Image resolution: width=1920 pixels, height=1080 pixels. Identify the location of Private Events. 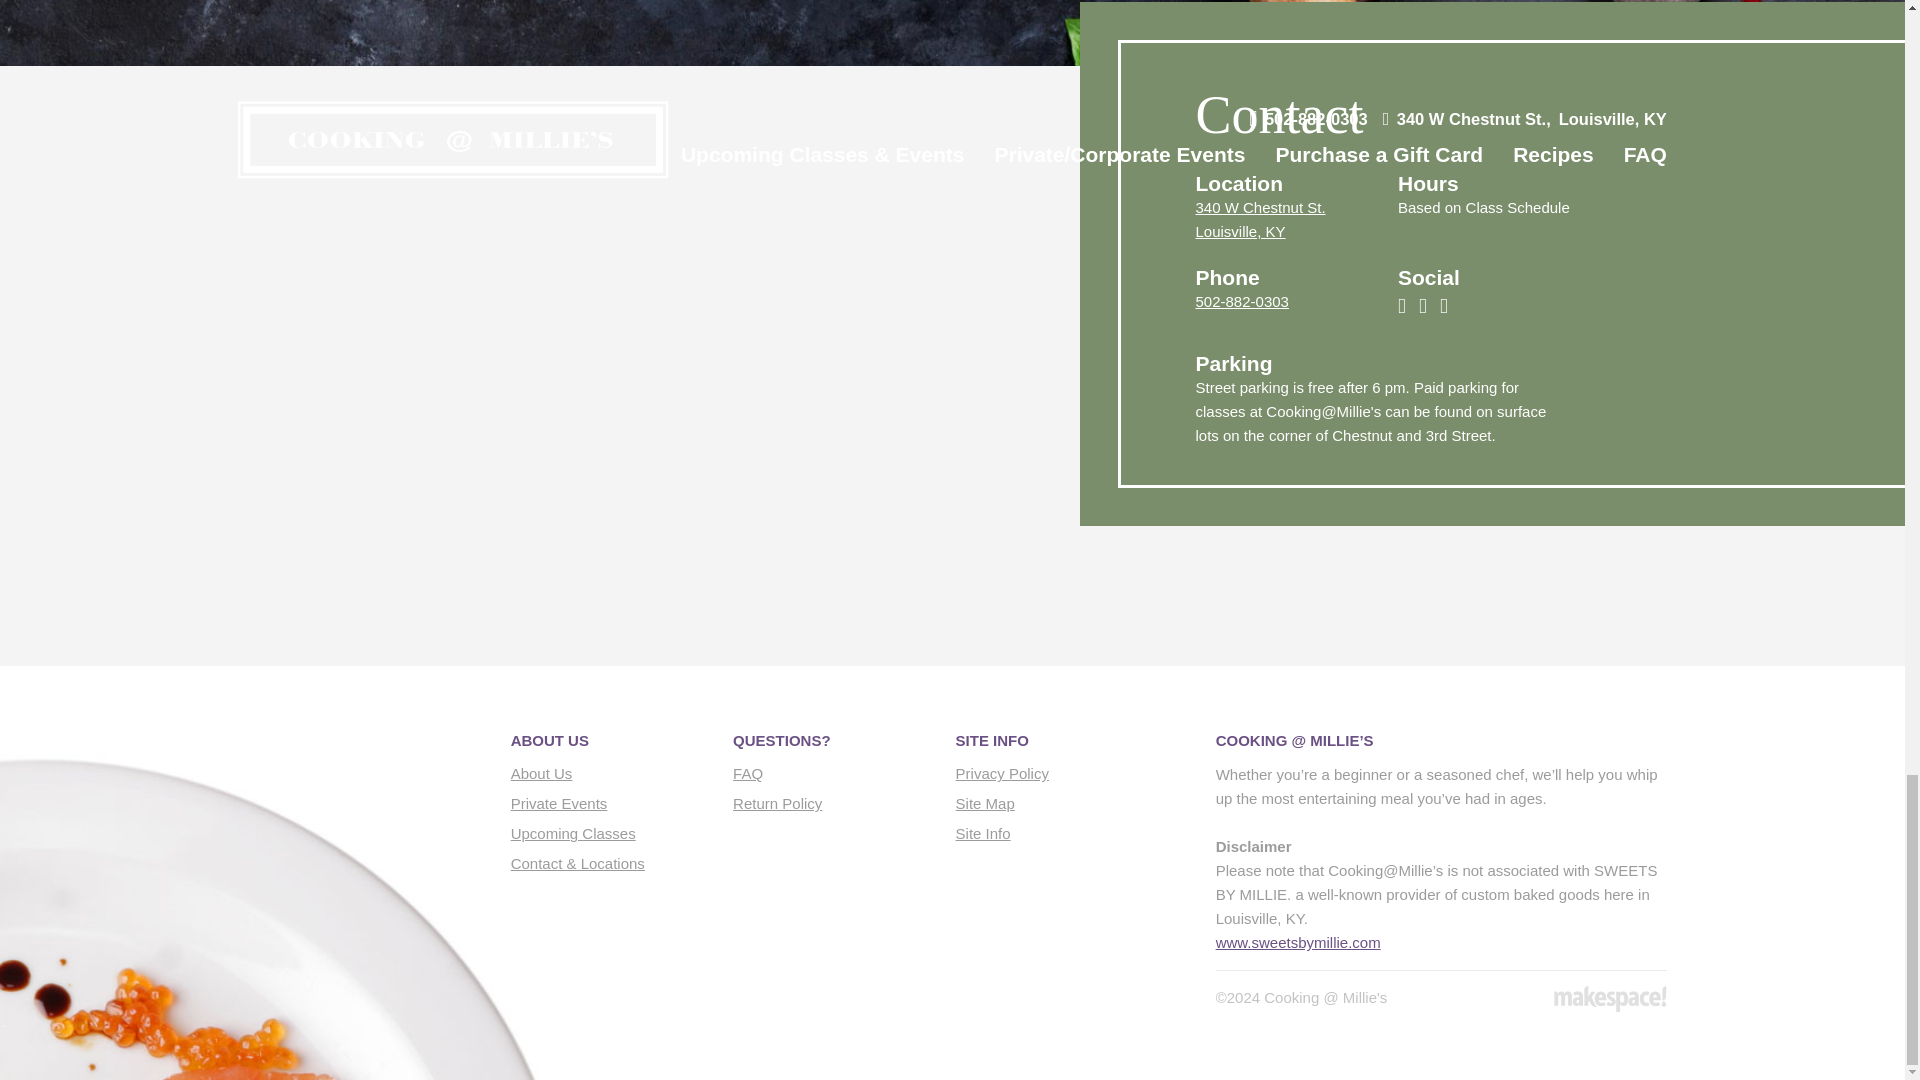
(1261, 218).